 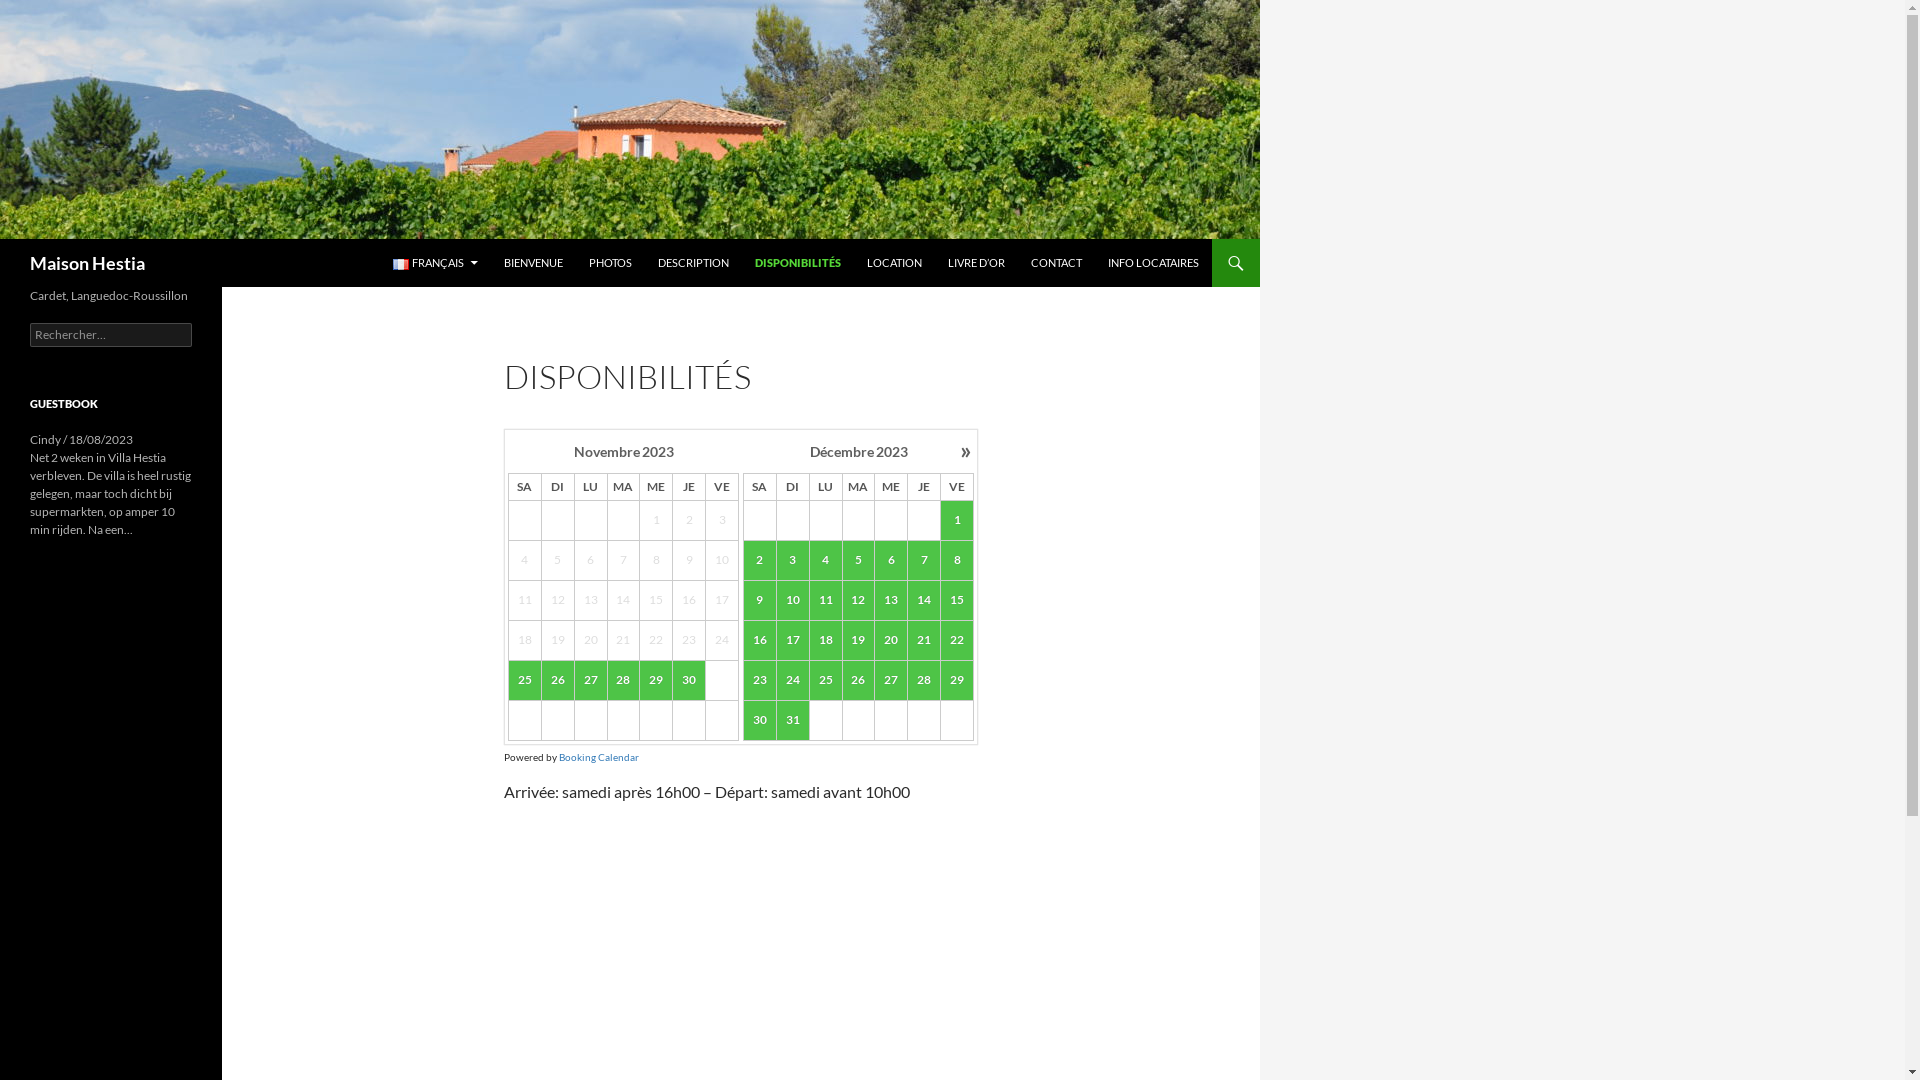 What do you see at coordinates (610, 263) in the screenshot?
I see `PHOTOS` at bounding box center [610, 263].